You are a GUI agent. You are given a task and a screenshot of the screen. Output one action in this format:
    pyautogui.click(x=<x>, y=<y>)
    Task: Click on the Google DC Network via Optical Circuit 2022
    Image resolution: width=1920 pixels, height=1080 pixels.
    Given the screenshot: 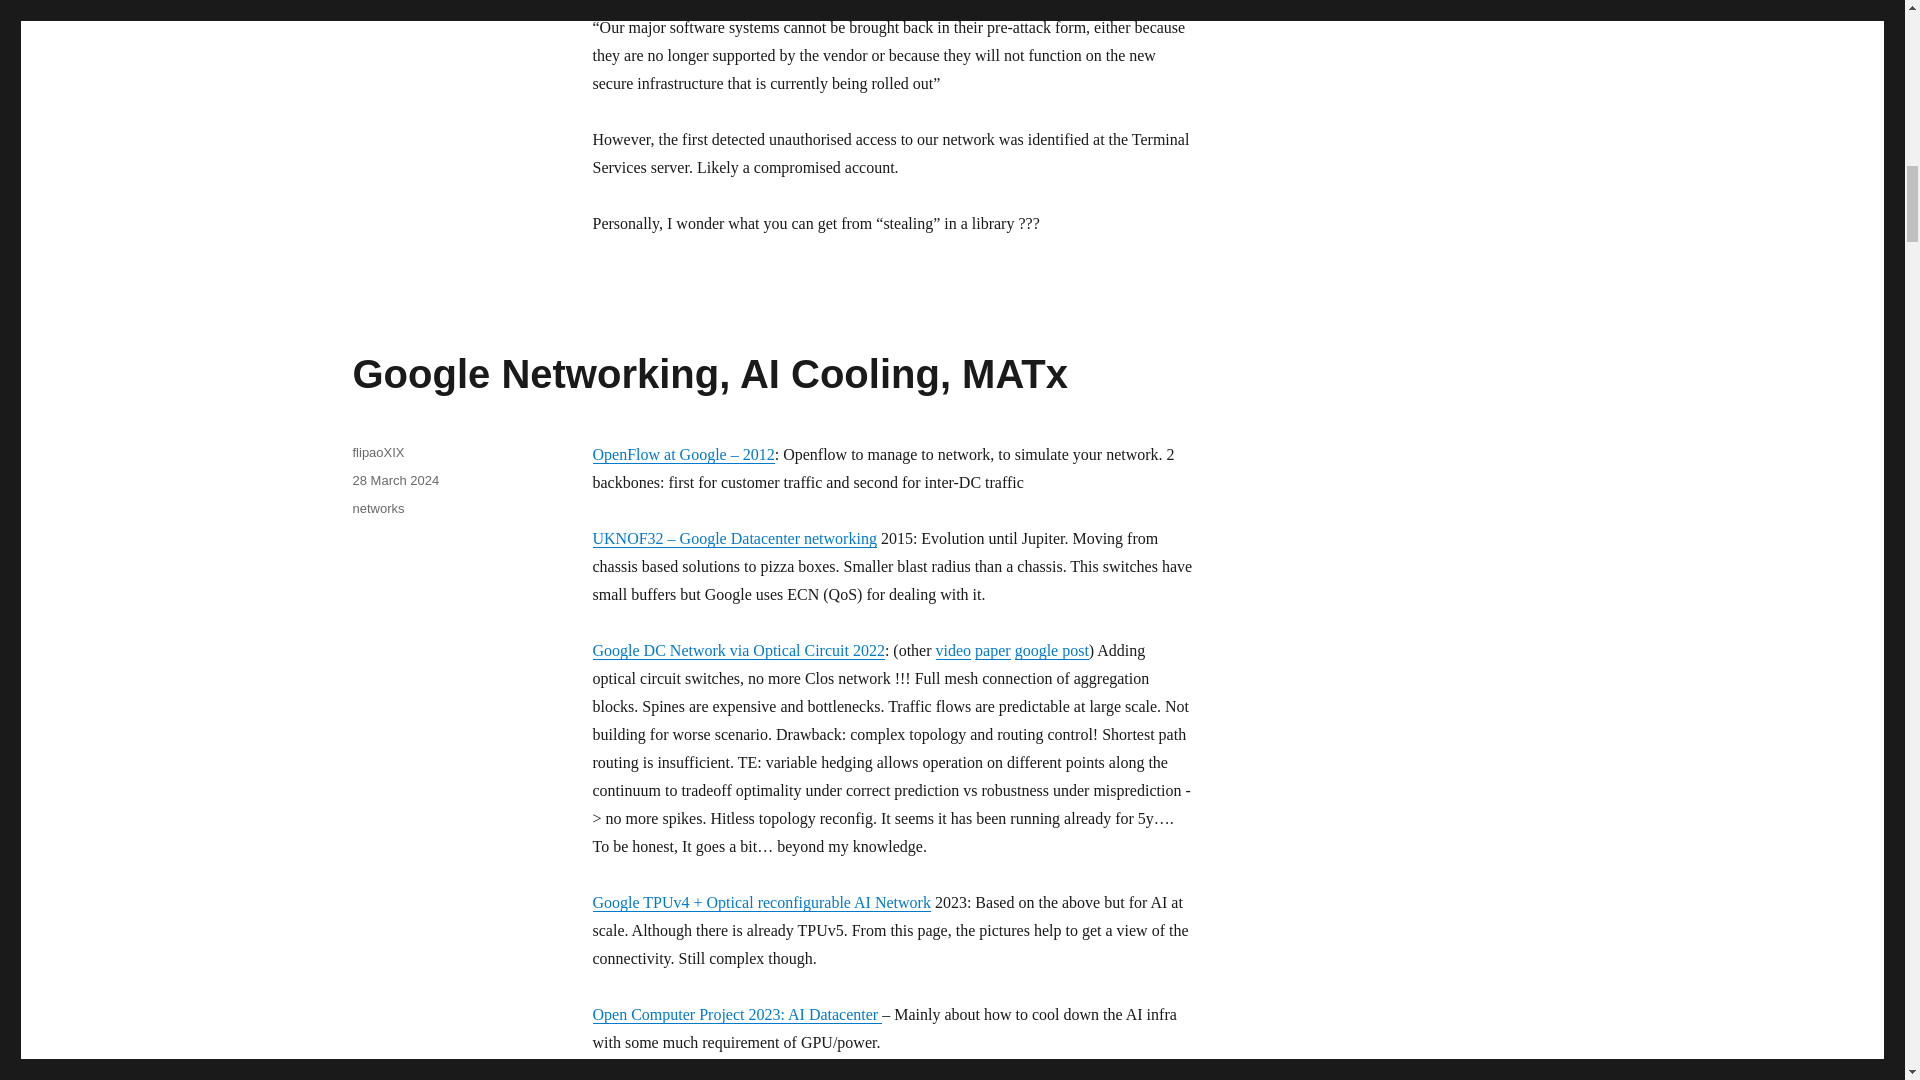 What is the action you would take?
    pyautogui.click(x=737, y=650)
    